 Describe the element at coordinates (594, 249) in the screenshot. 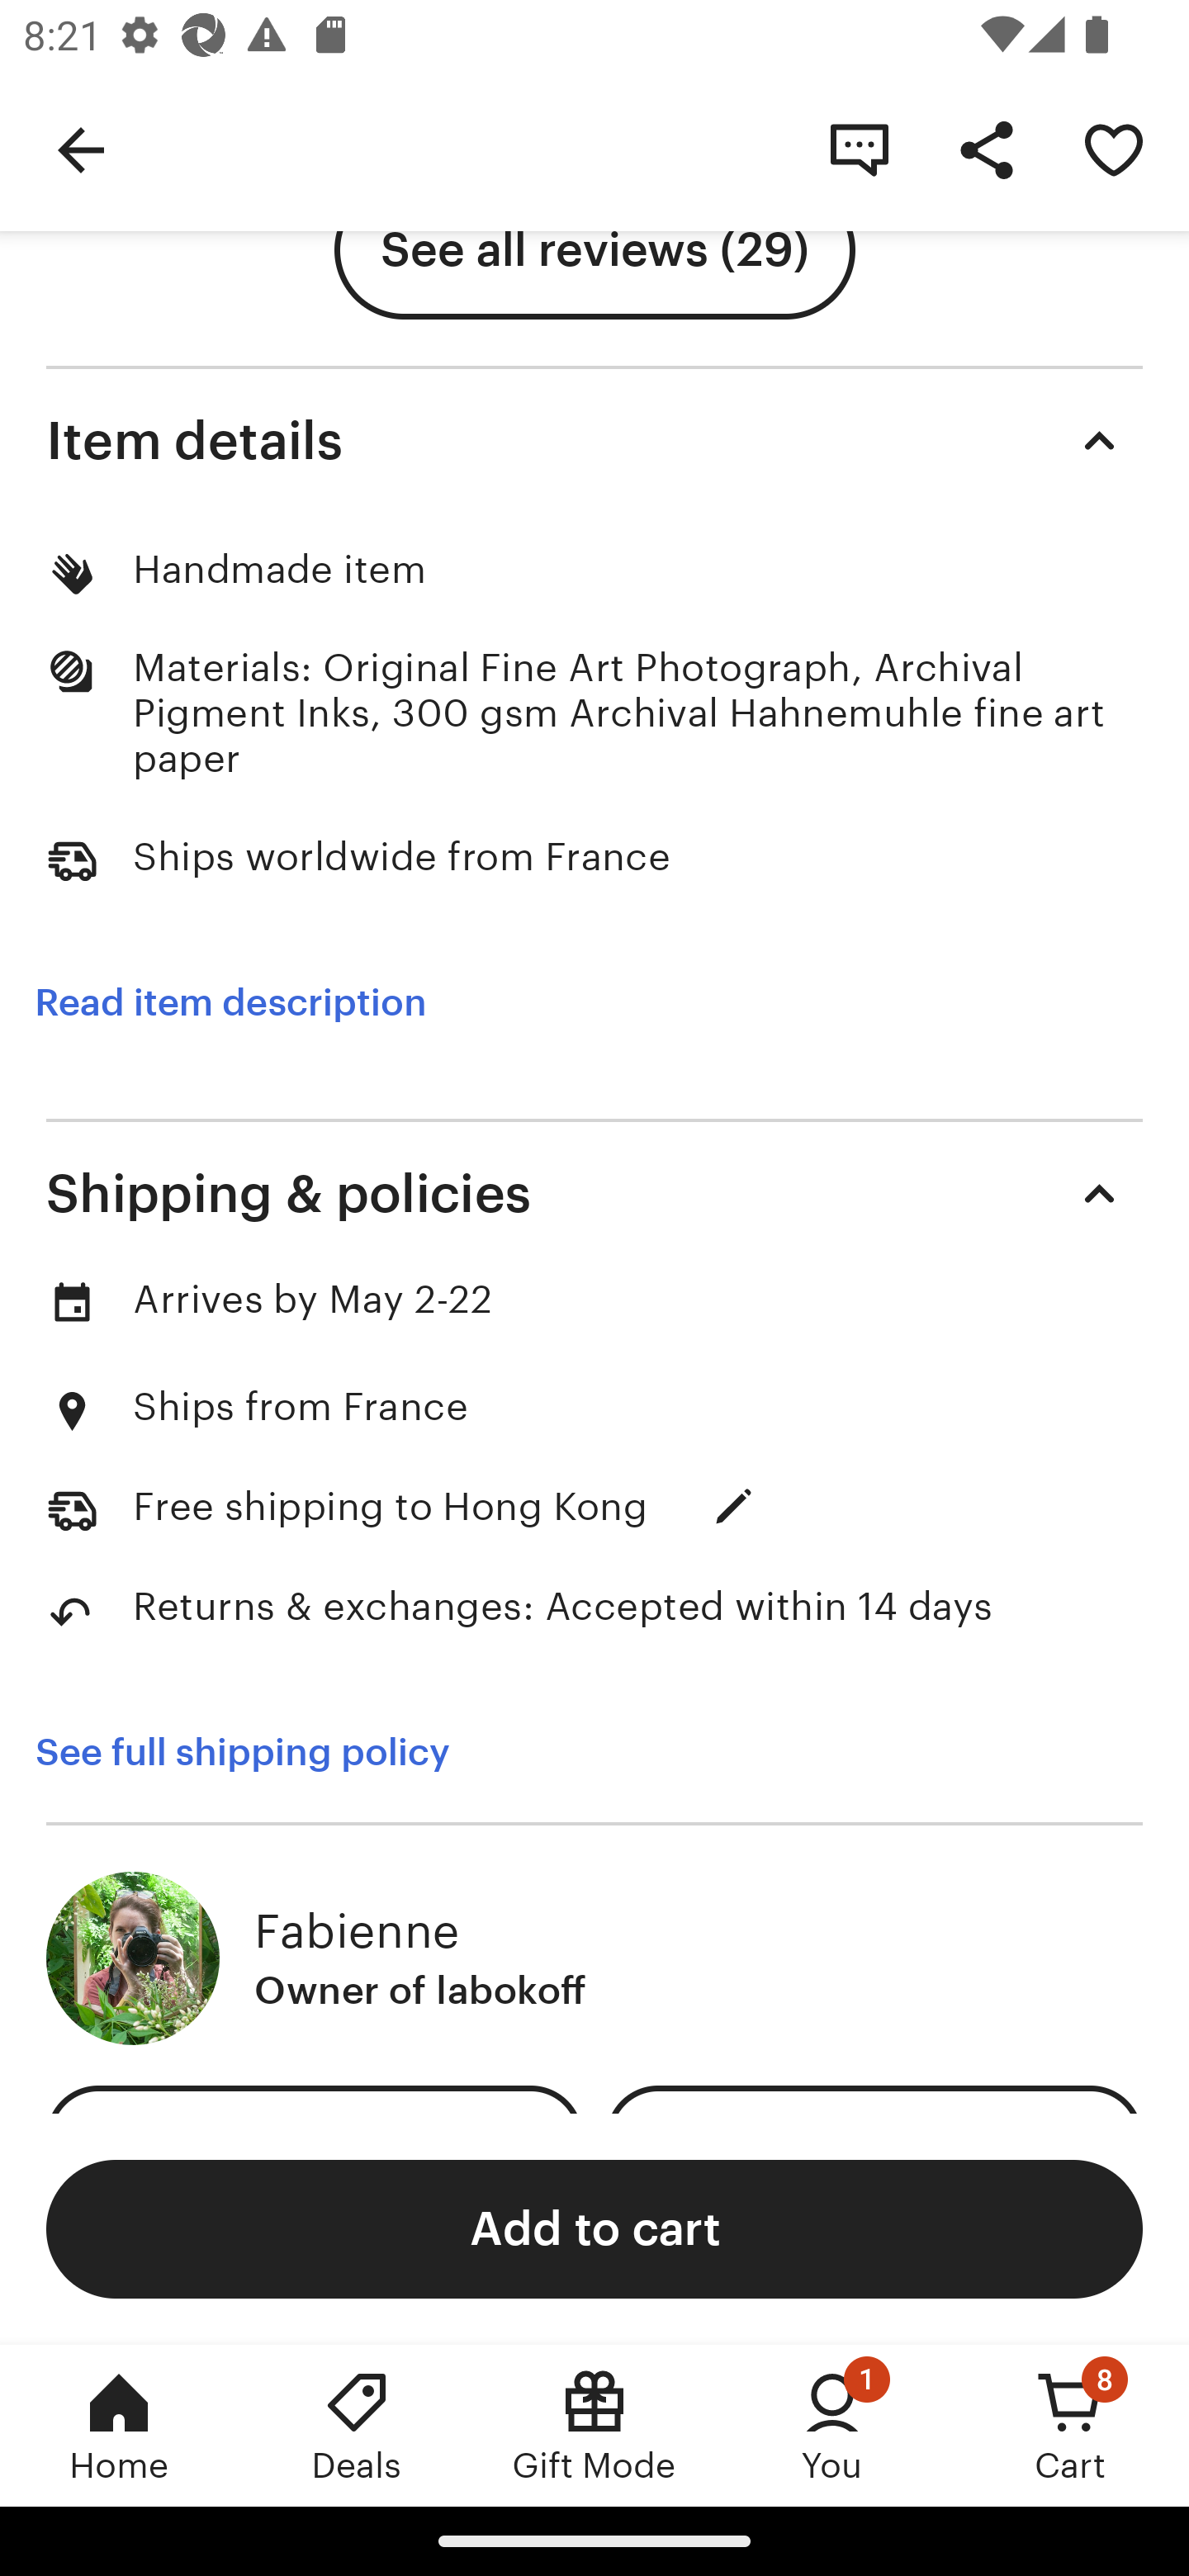

I see `See all reviews (29)` at that location.